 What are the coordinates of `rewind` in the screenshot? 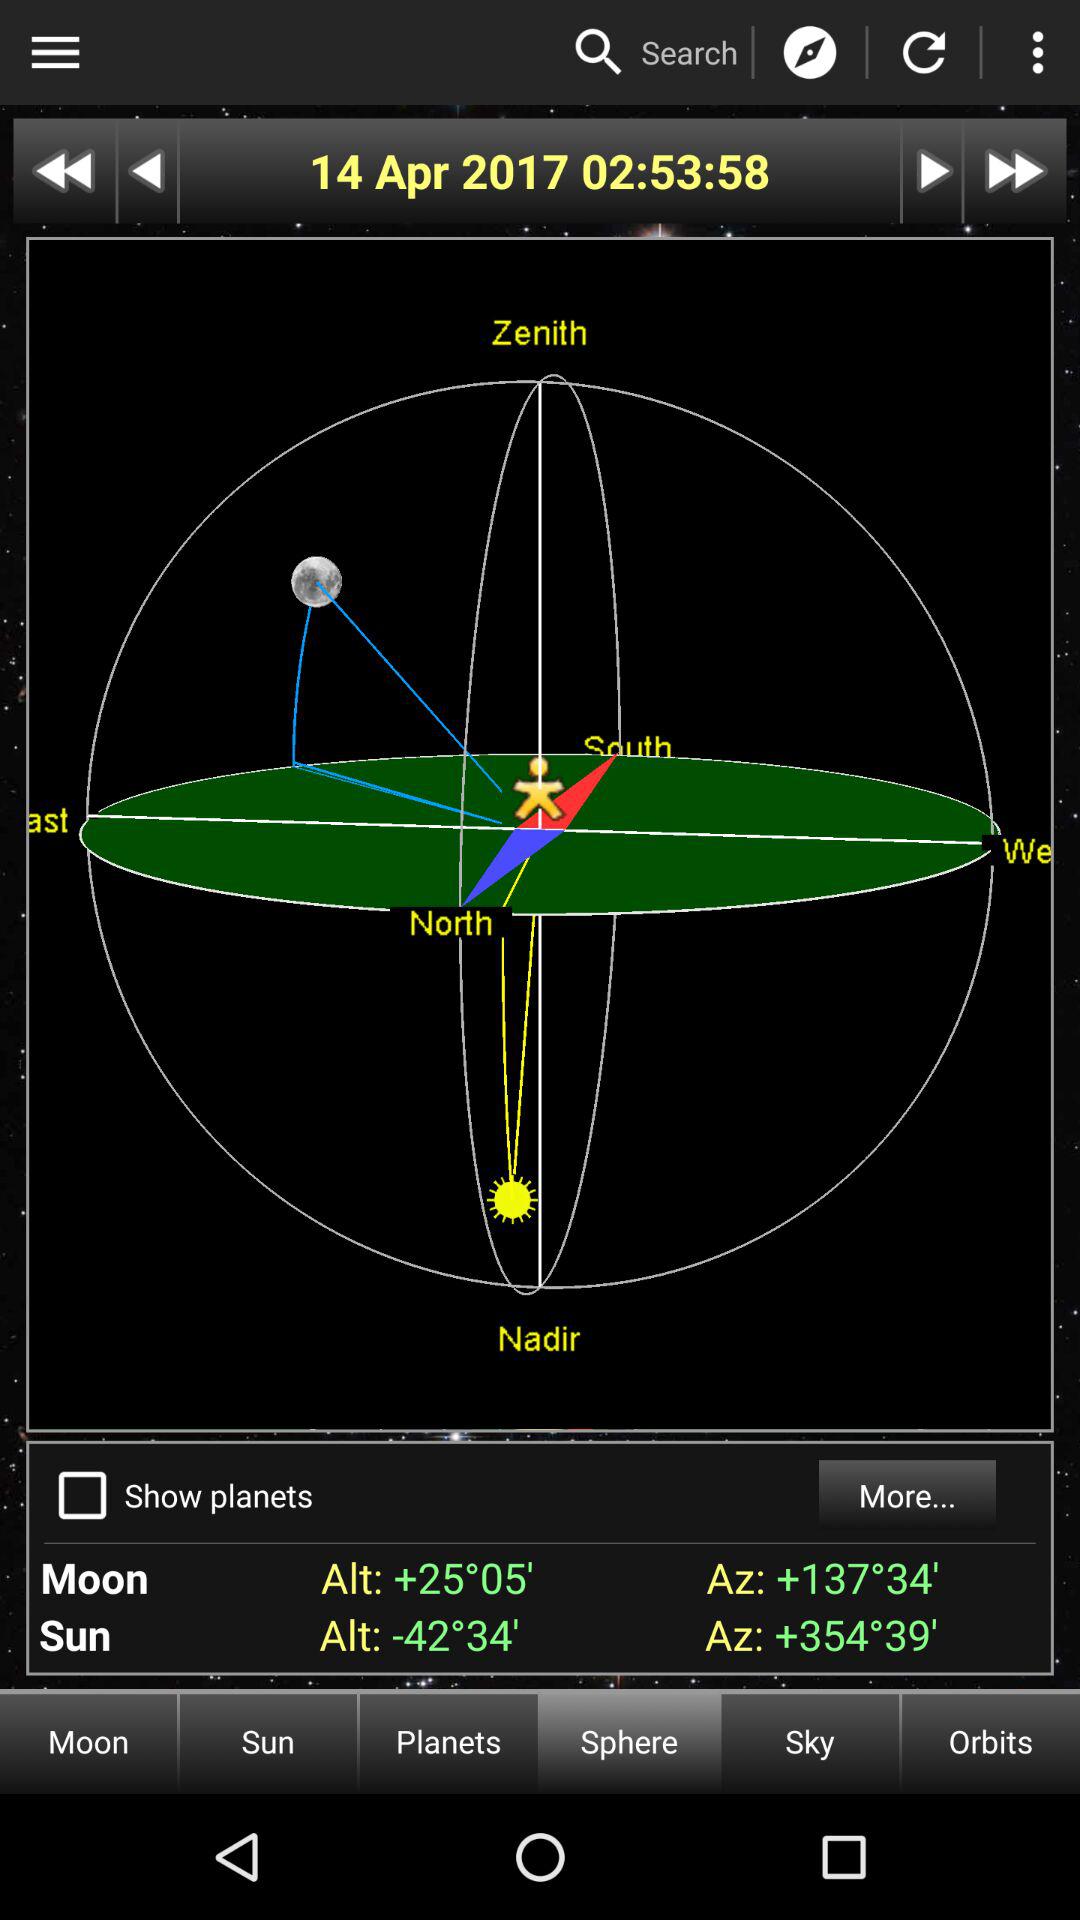 It's located at (64, 170).